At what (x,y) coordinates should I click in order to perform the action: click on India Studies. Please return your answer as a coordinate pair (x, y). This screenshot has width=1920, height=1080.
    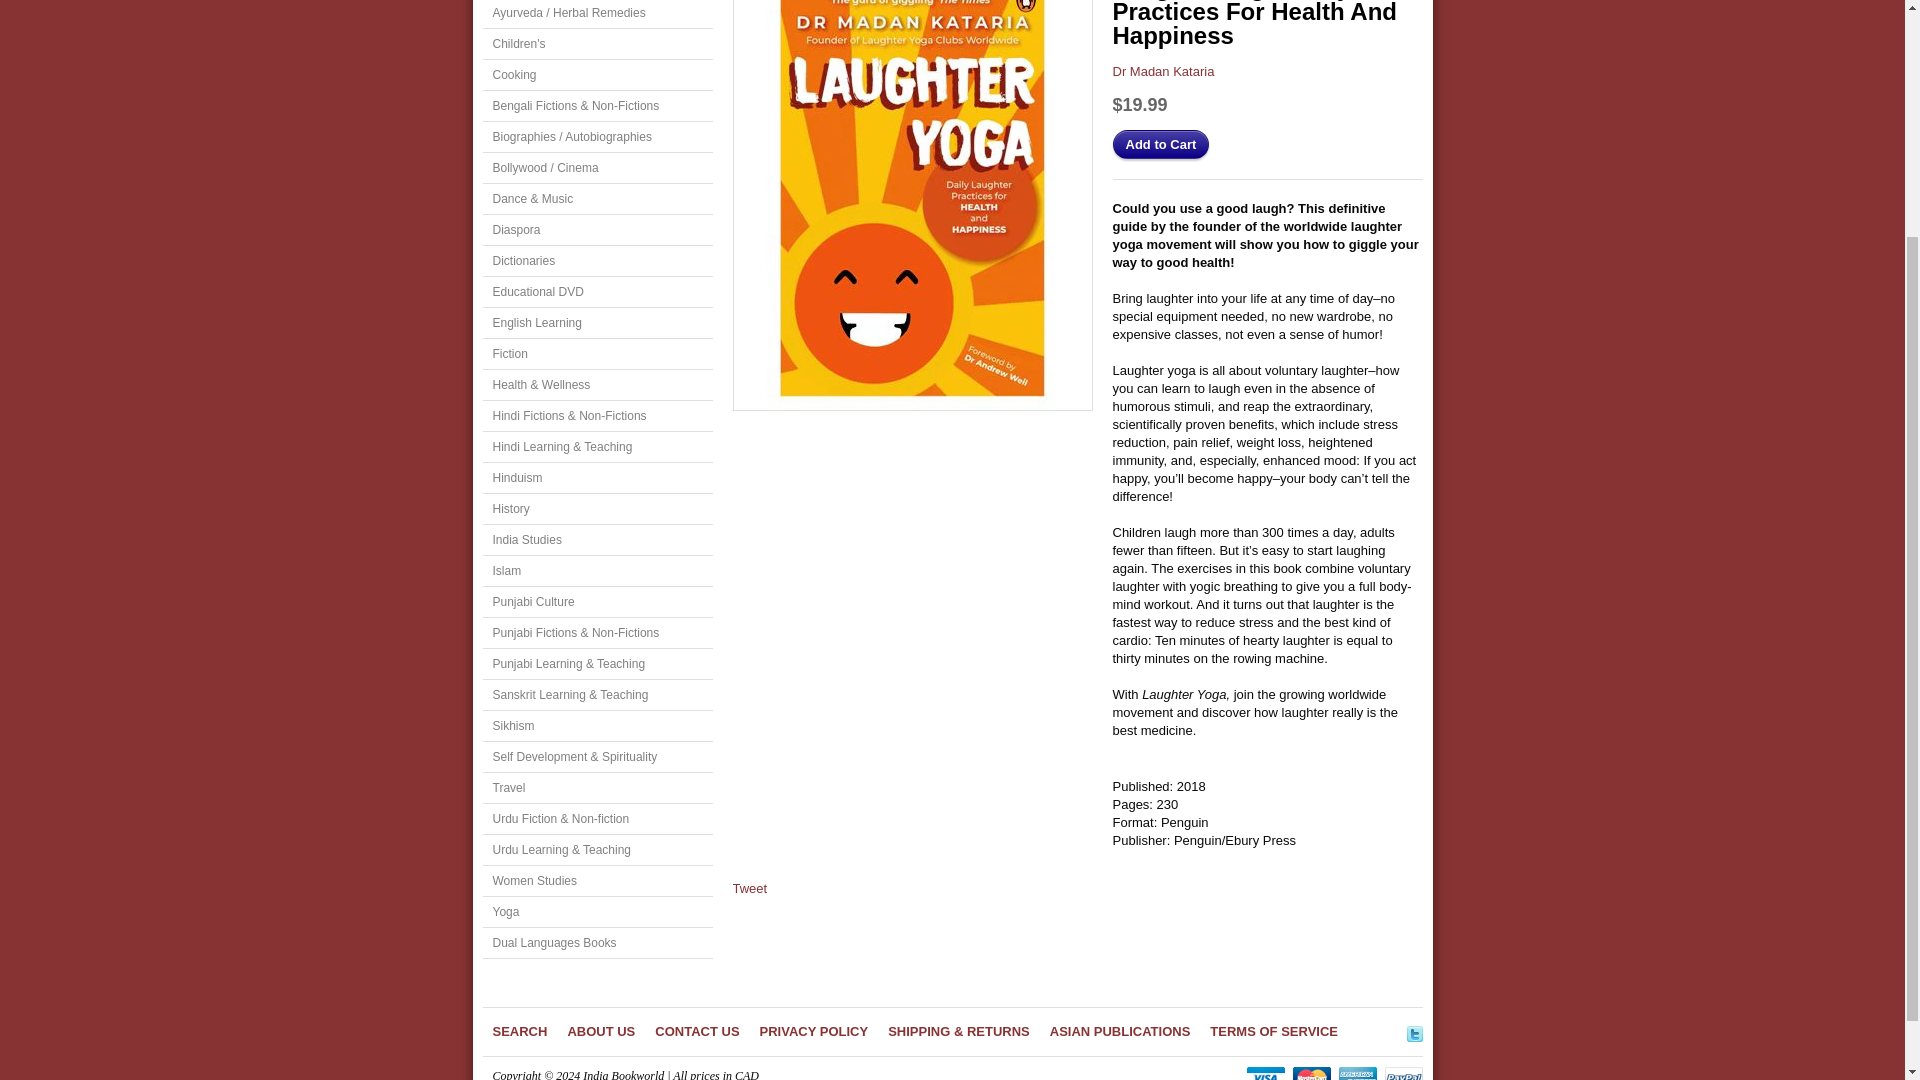
    Looking at the image, I should click on (596, 540).